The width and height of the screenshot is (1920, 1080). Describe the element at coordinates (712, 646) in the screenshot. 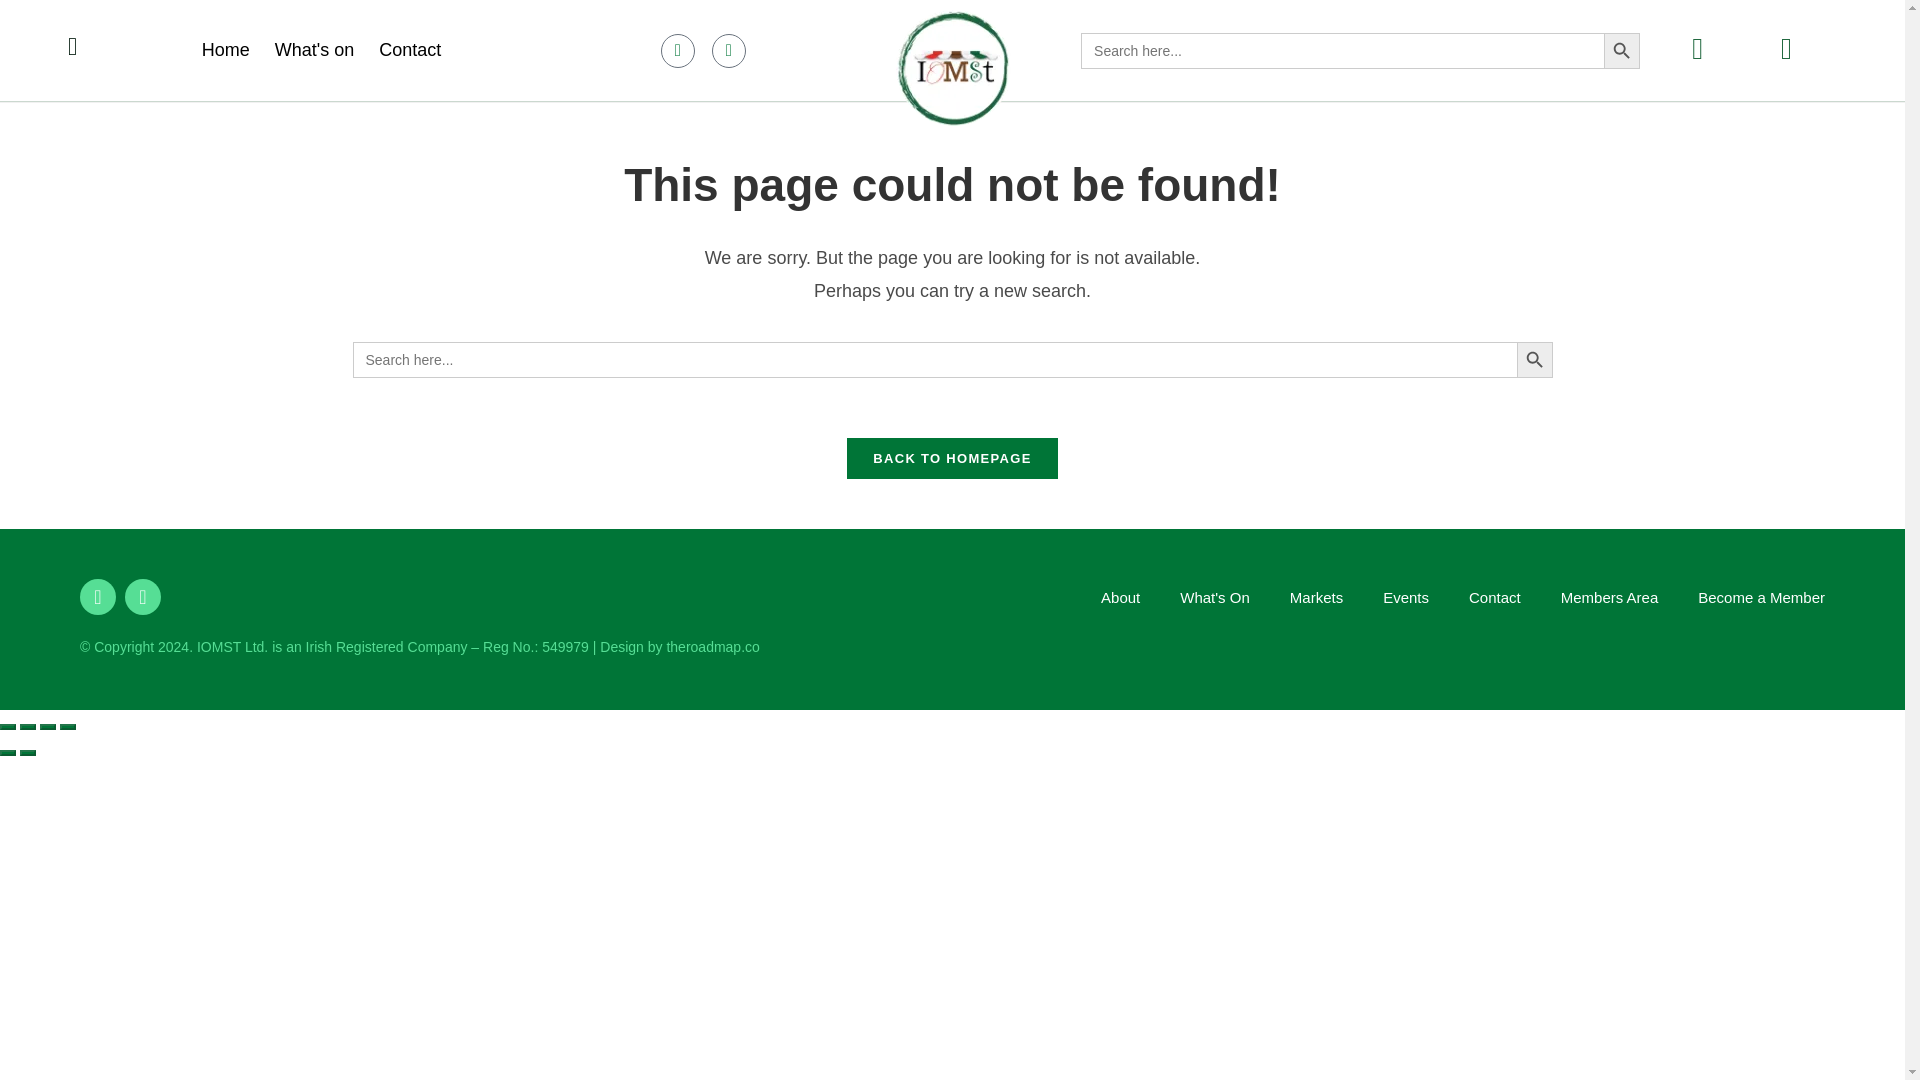

I see `theroadmap.co` at that location.